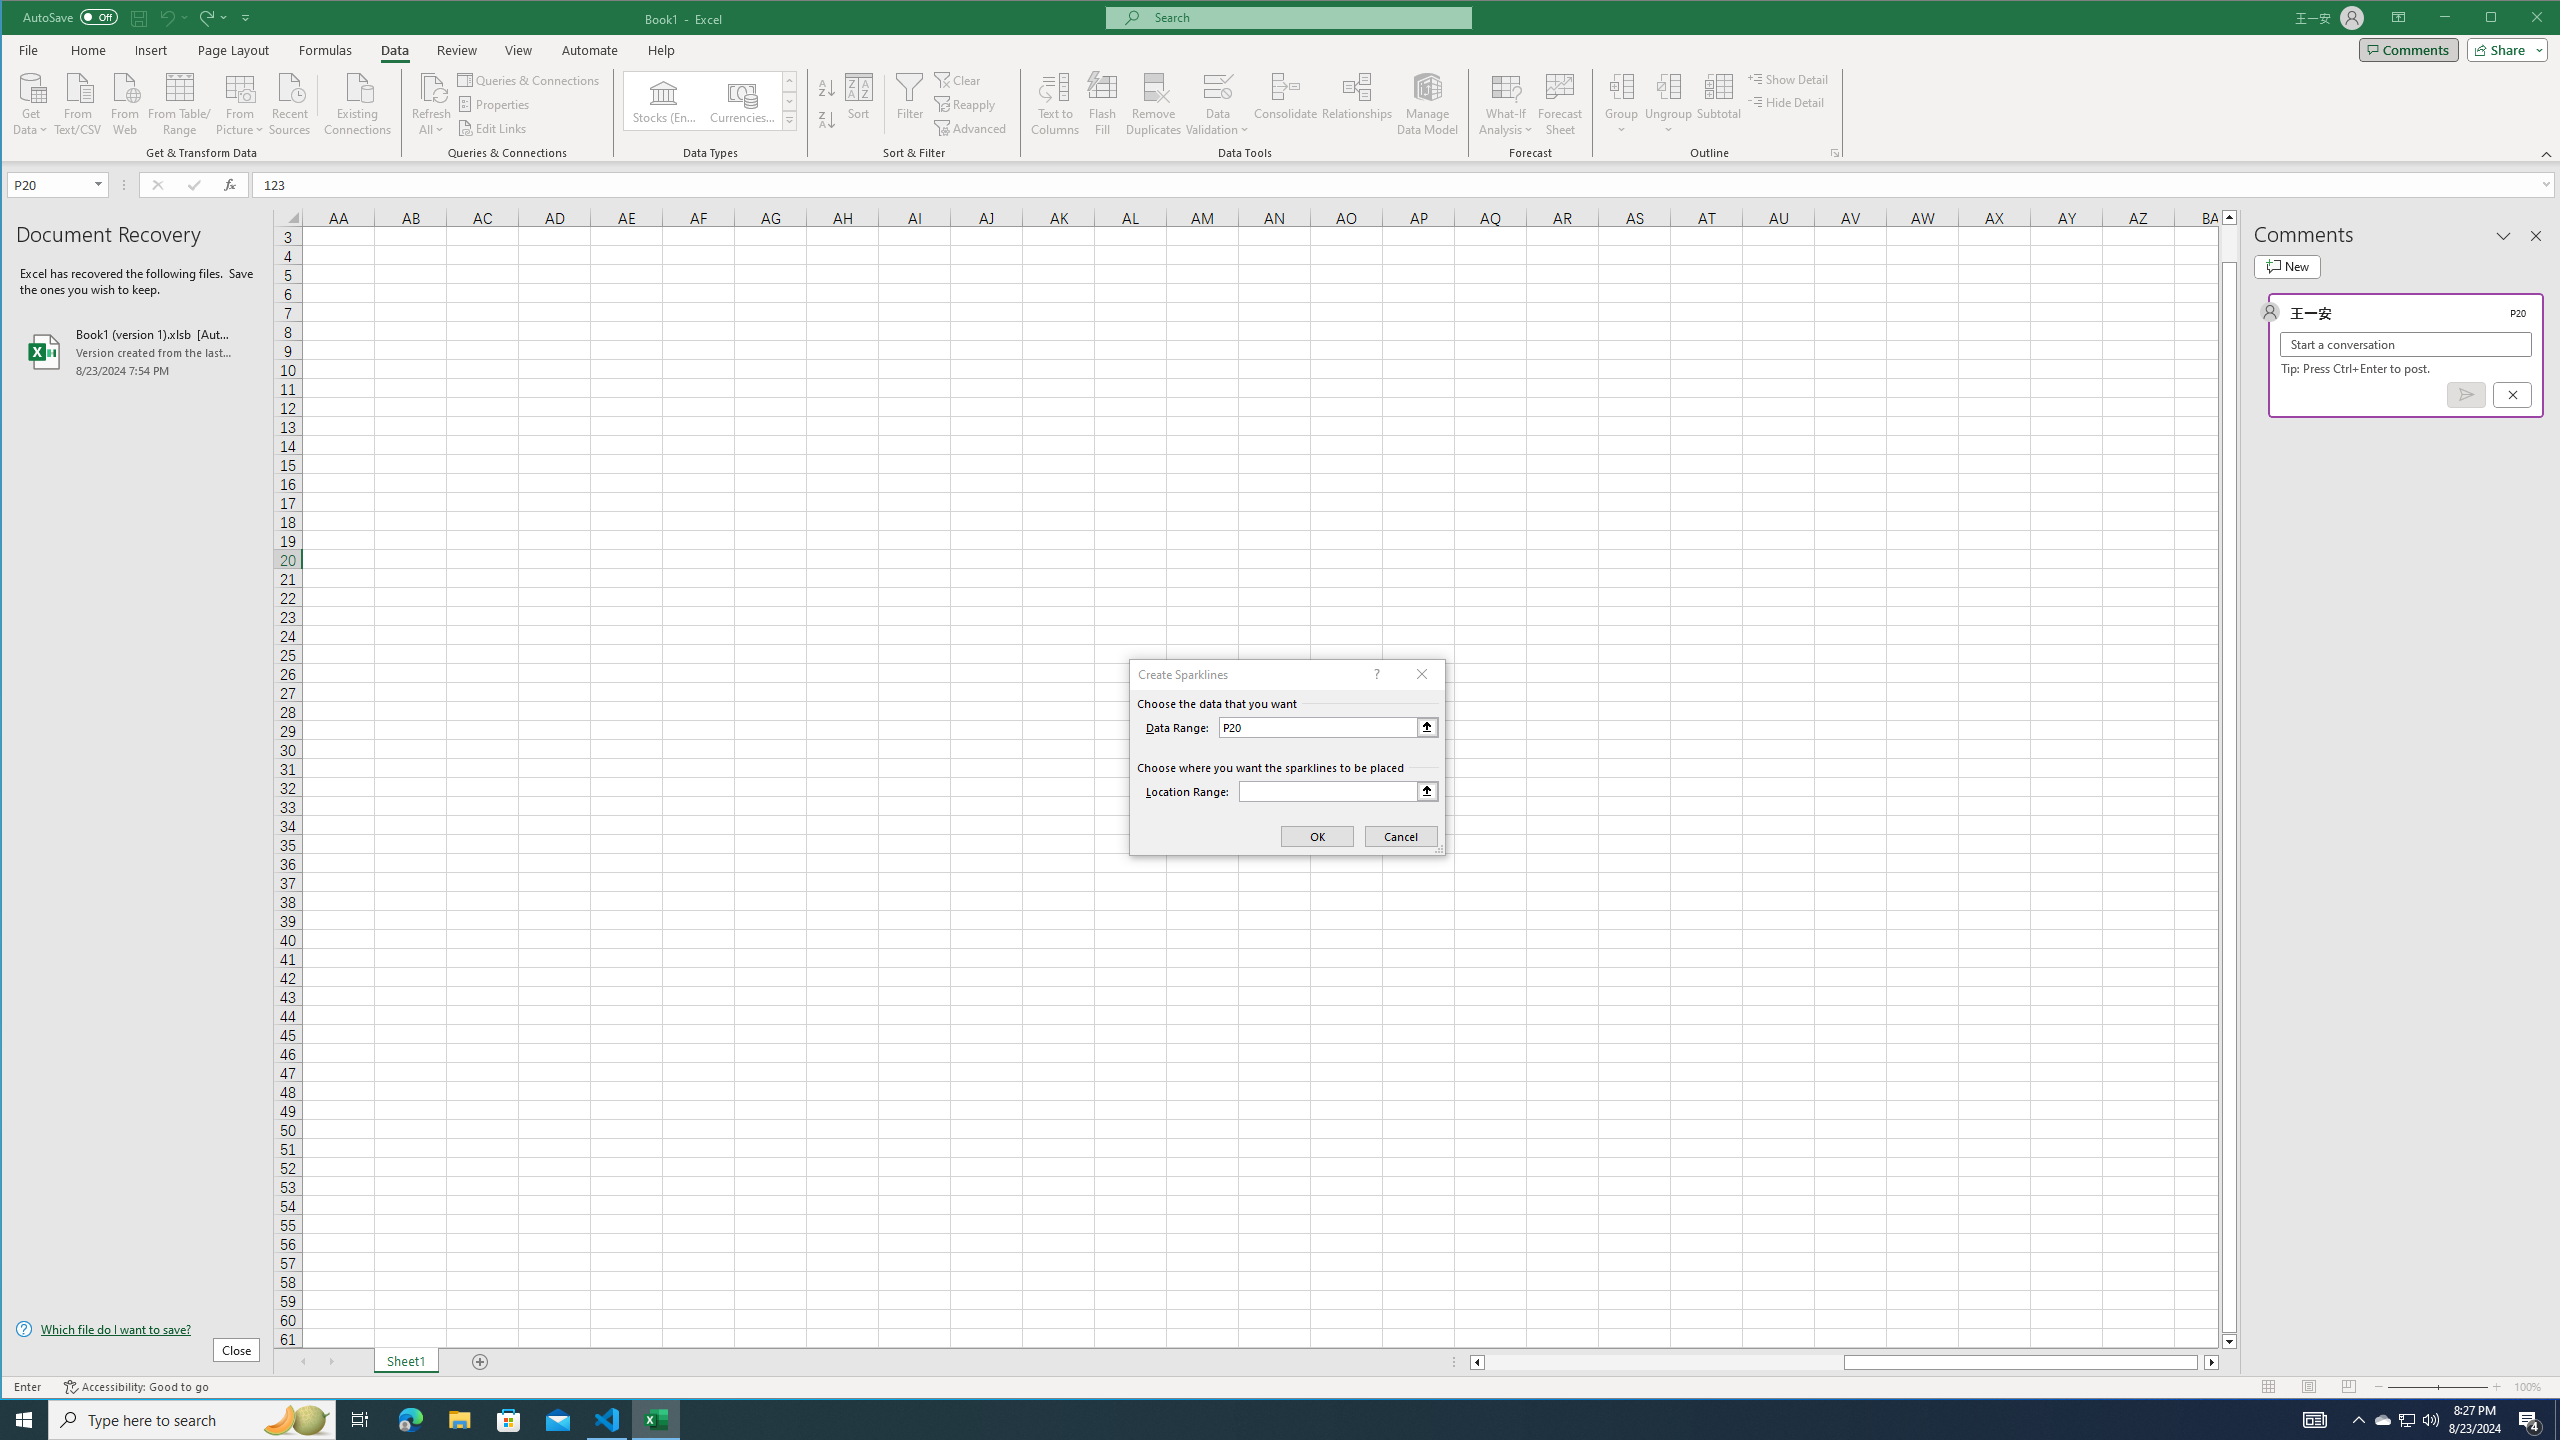  Describe the element at coordinates (2466, 394) in the screenshot. I see `Post comment (Ctrl + Enter)` at that location.